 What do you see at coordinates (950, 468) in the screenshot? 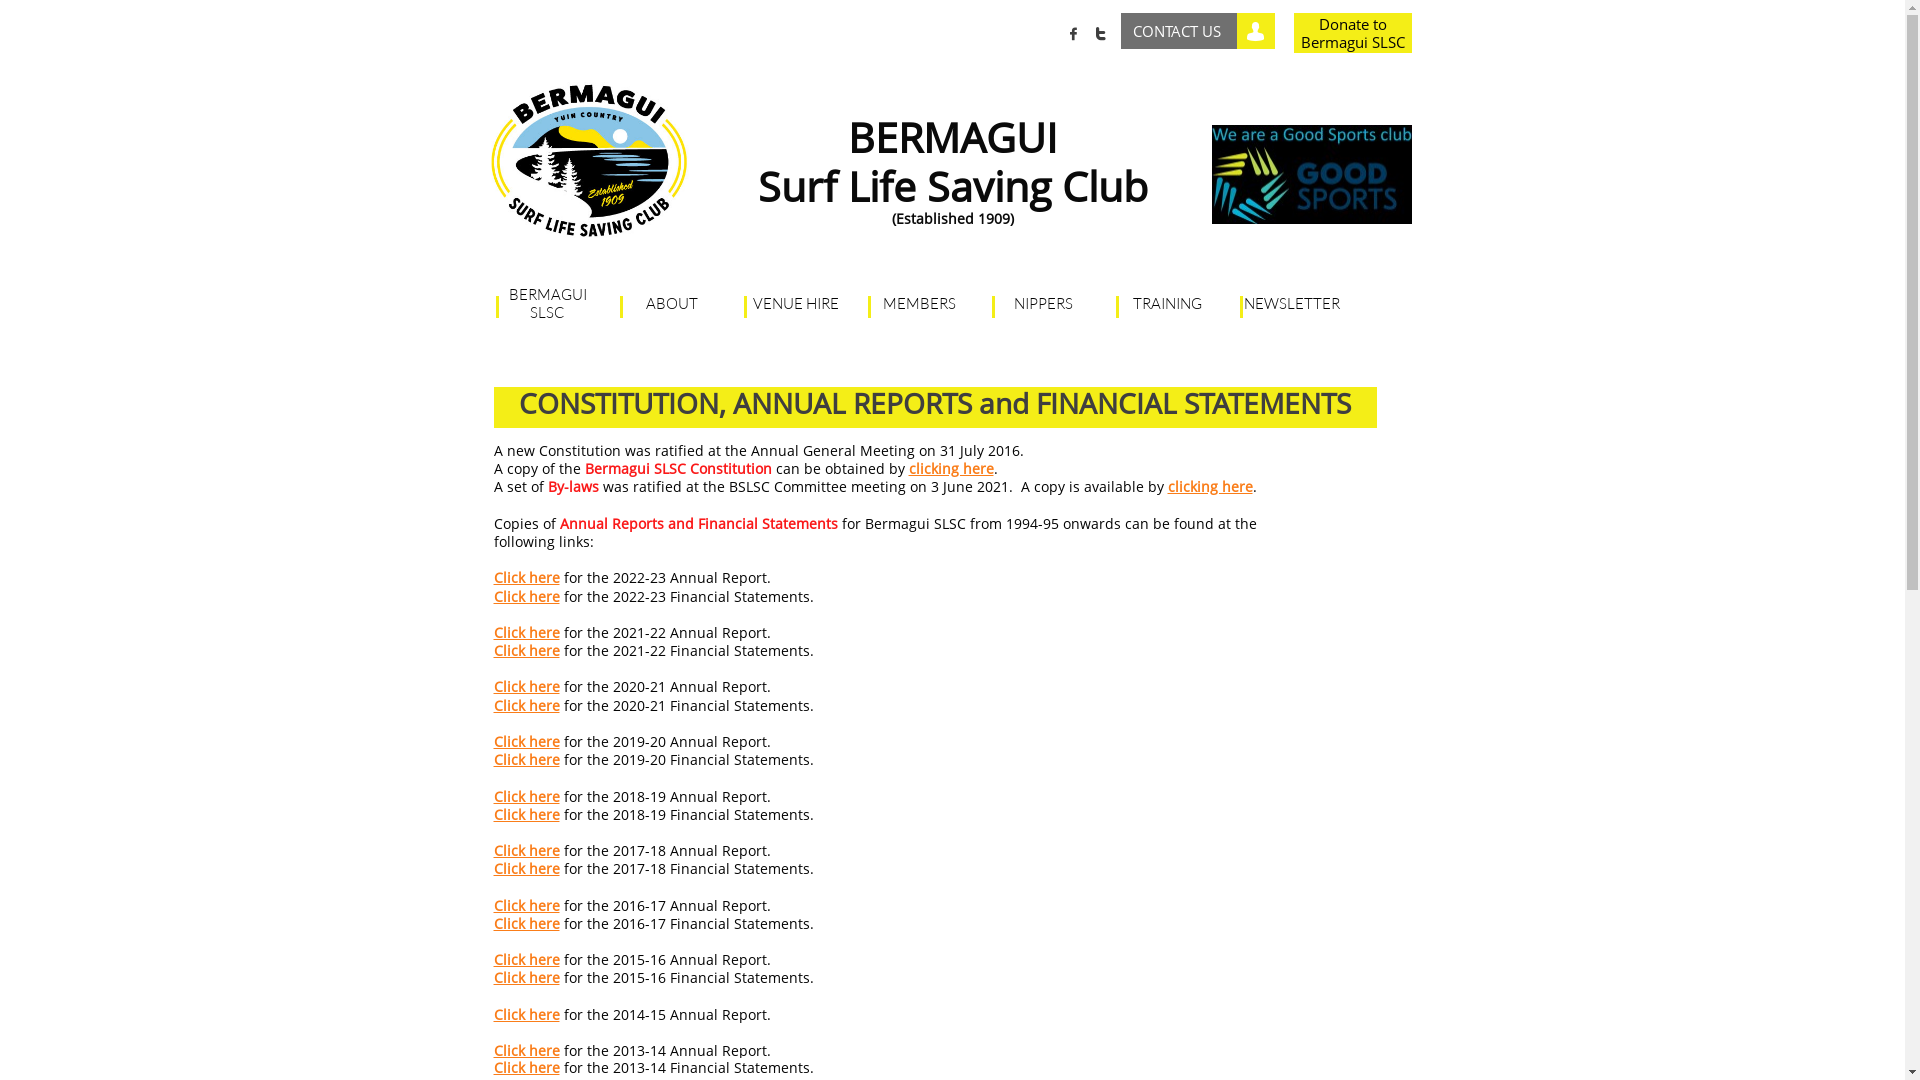
I see `clicking here` at bounding box center [950, 468].